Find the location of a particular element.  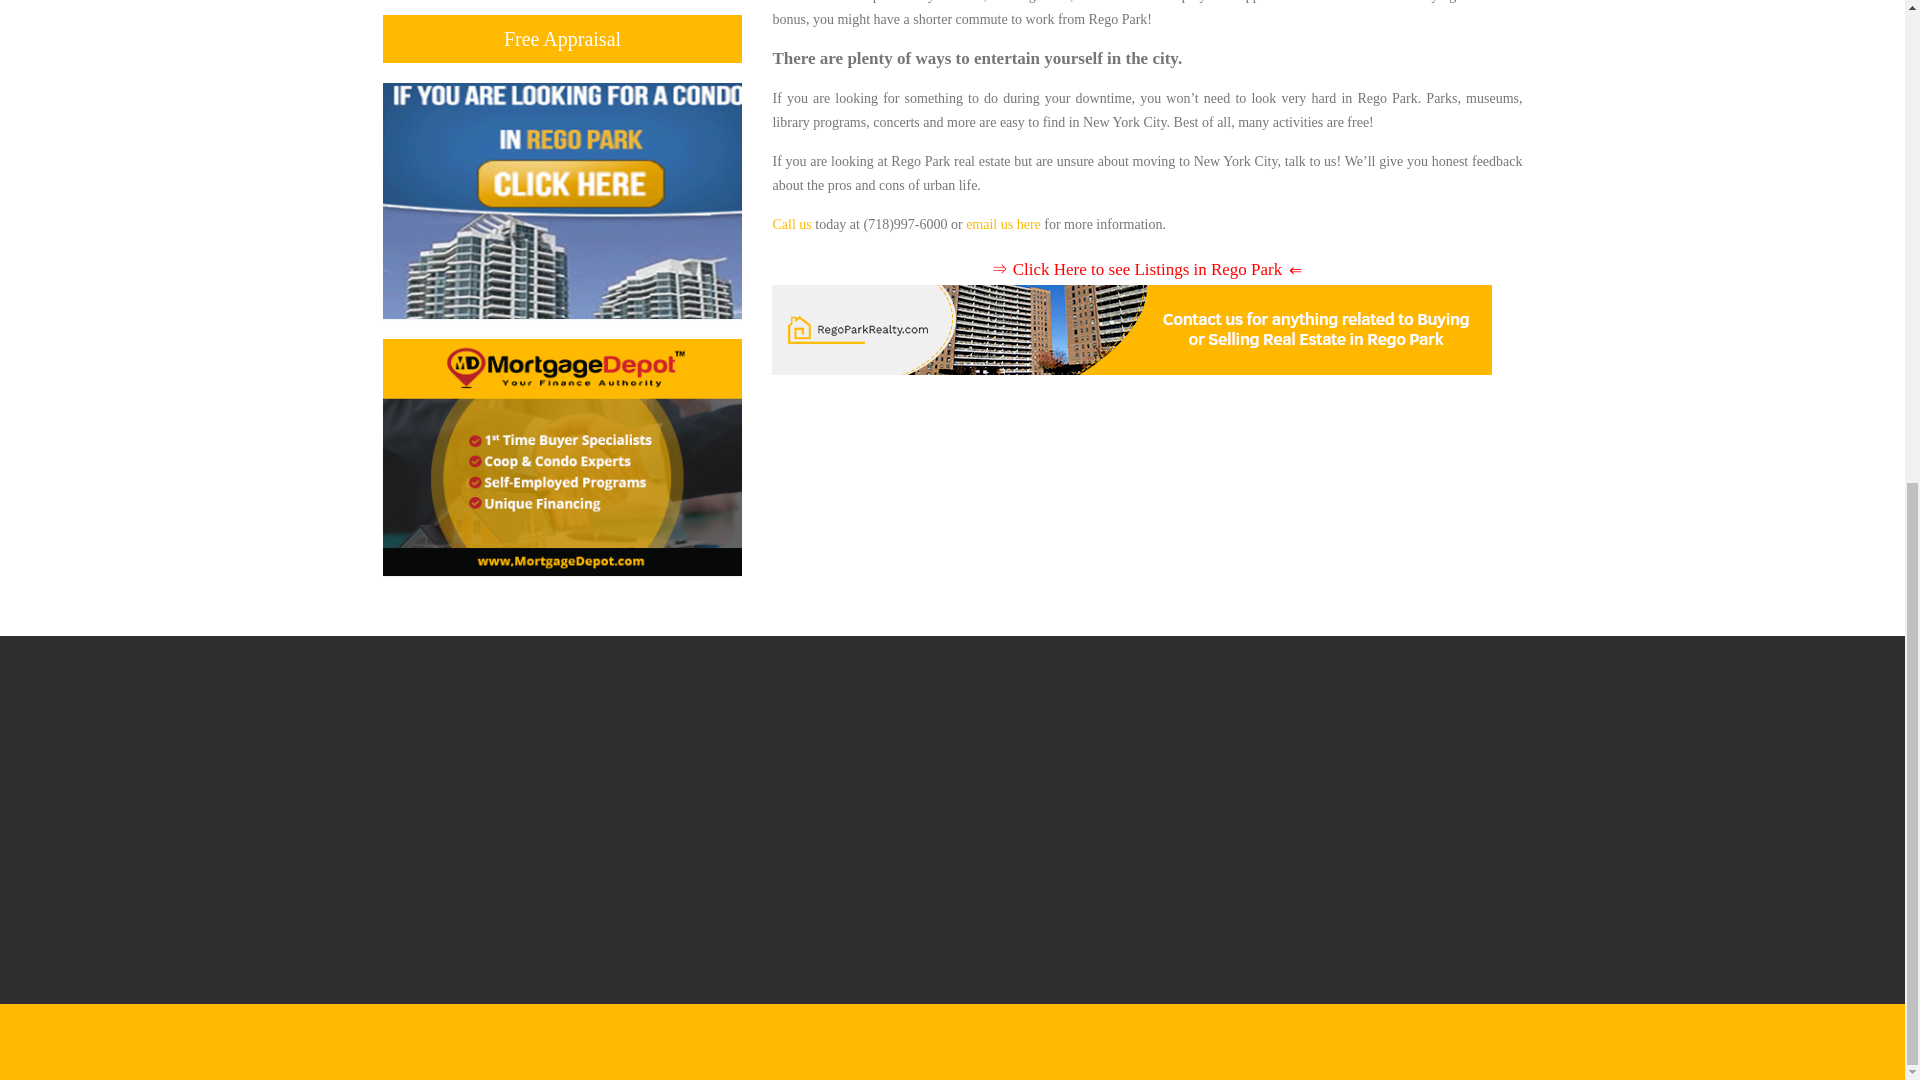

Call us is located at coordinates (790, 224).